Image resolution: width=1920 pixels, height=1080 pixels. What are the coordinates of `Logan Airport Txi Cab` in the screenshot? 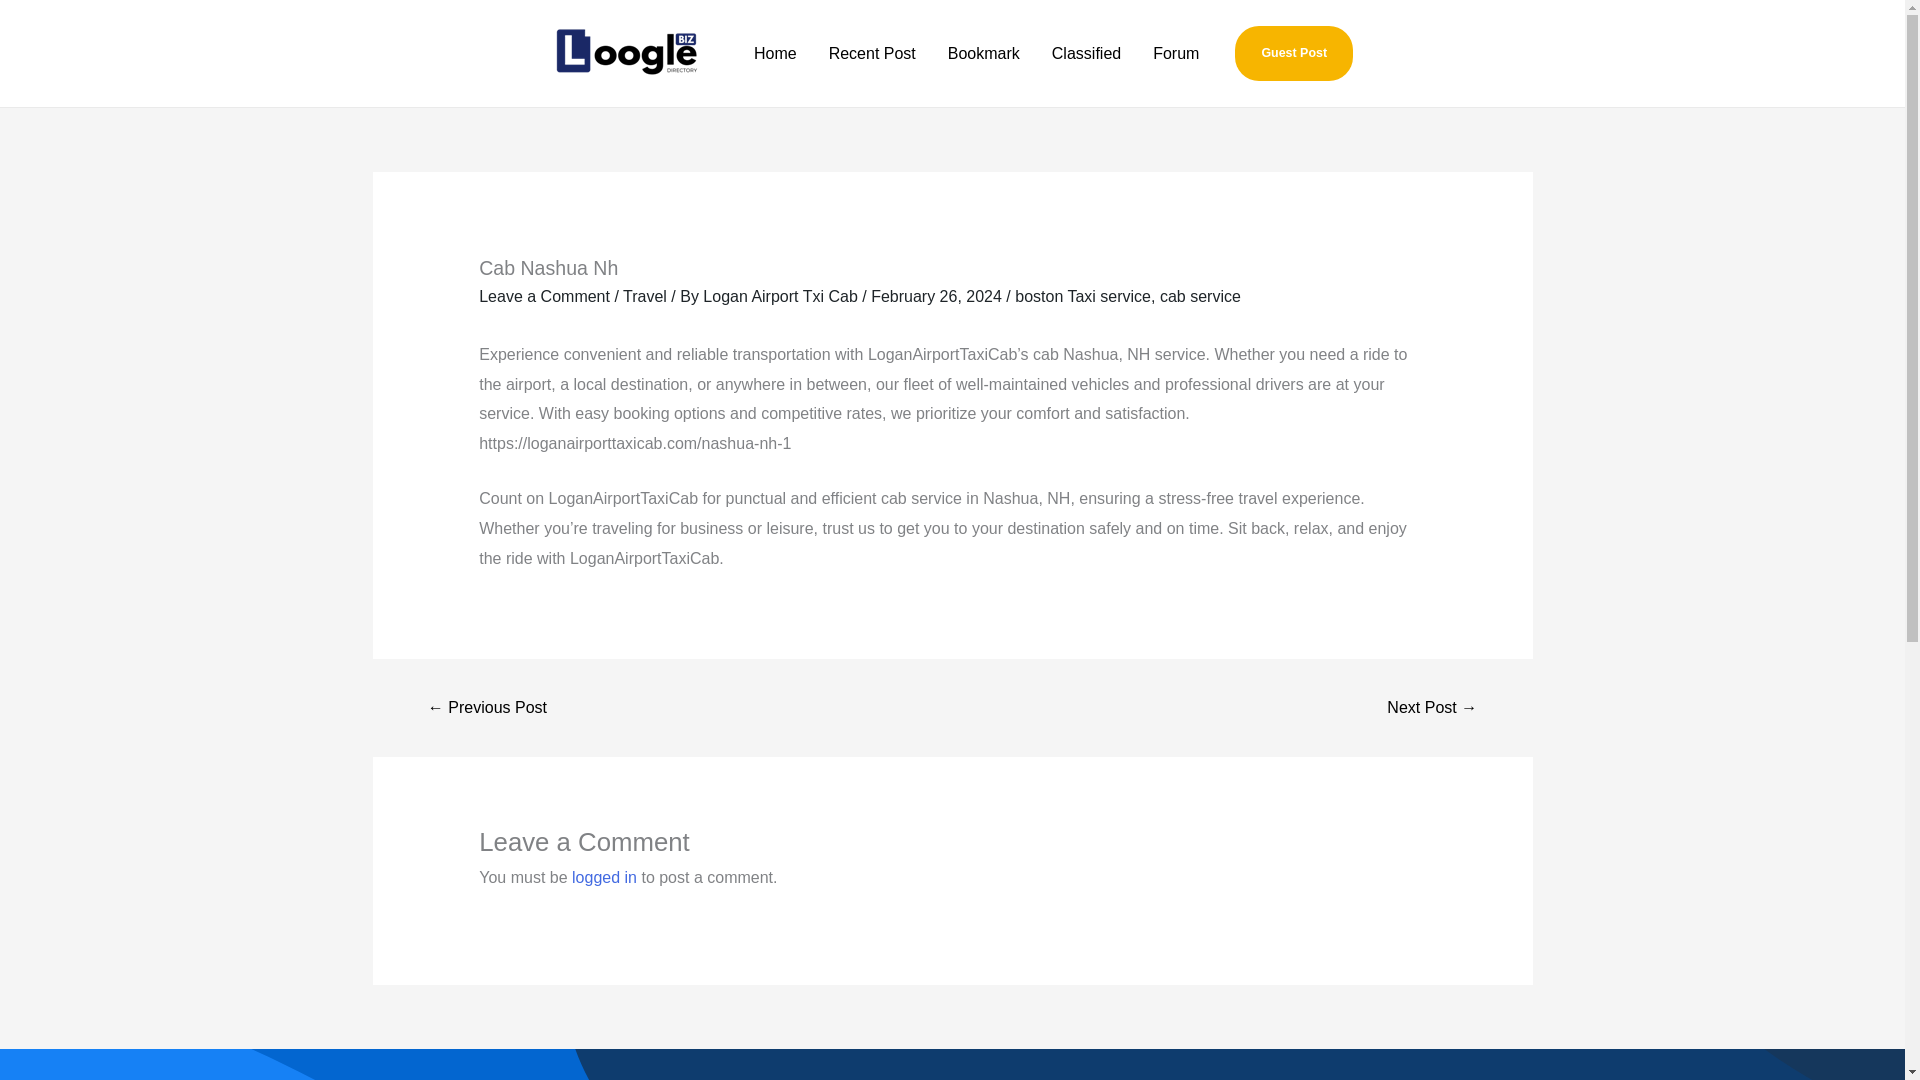 It's located at (782, 296).